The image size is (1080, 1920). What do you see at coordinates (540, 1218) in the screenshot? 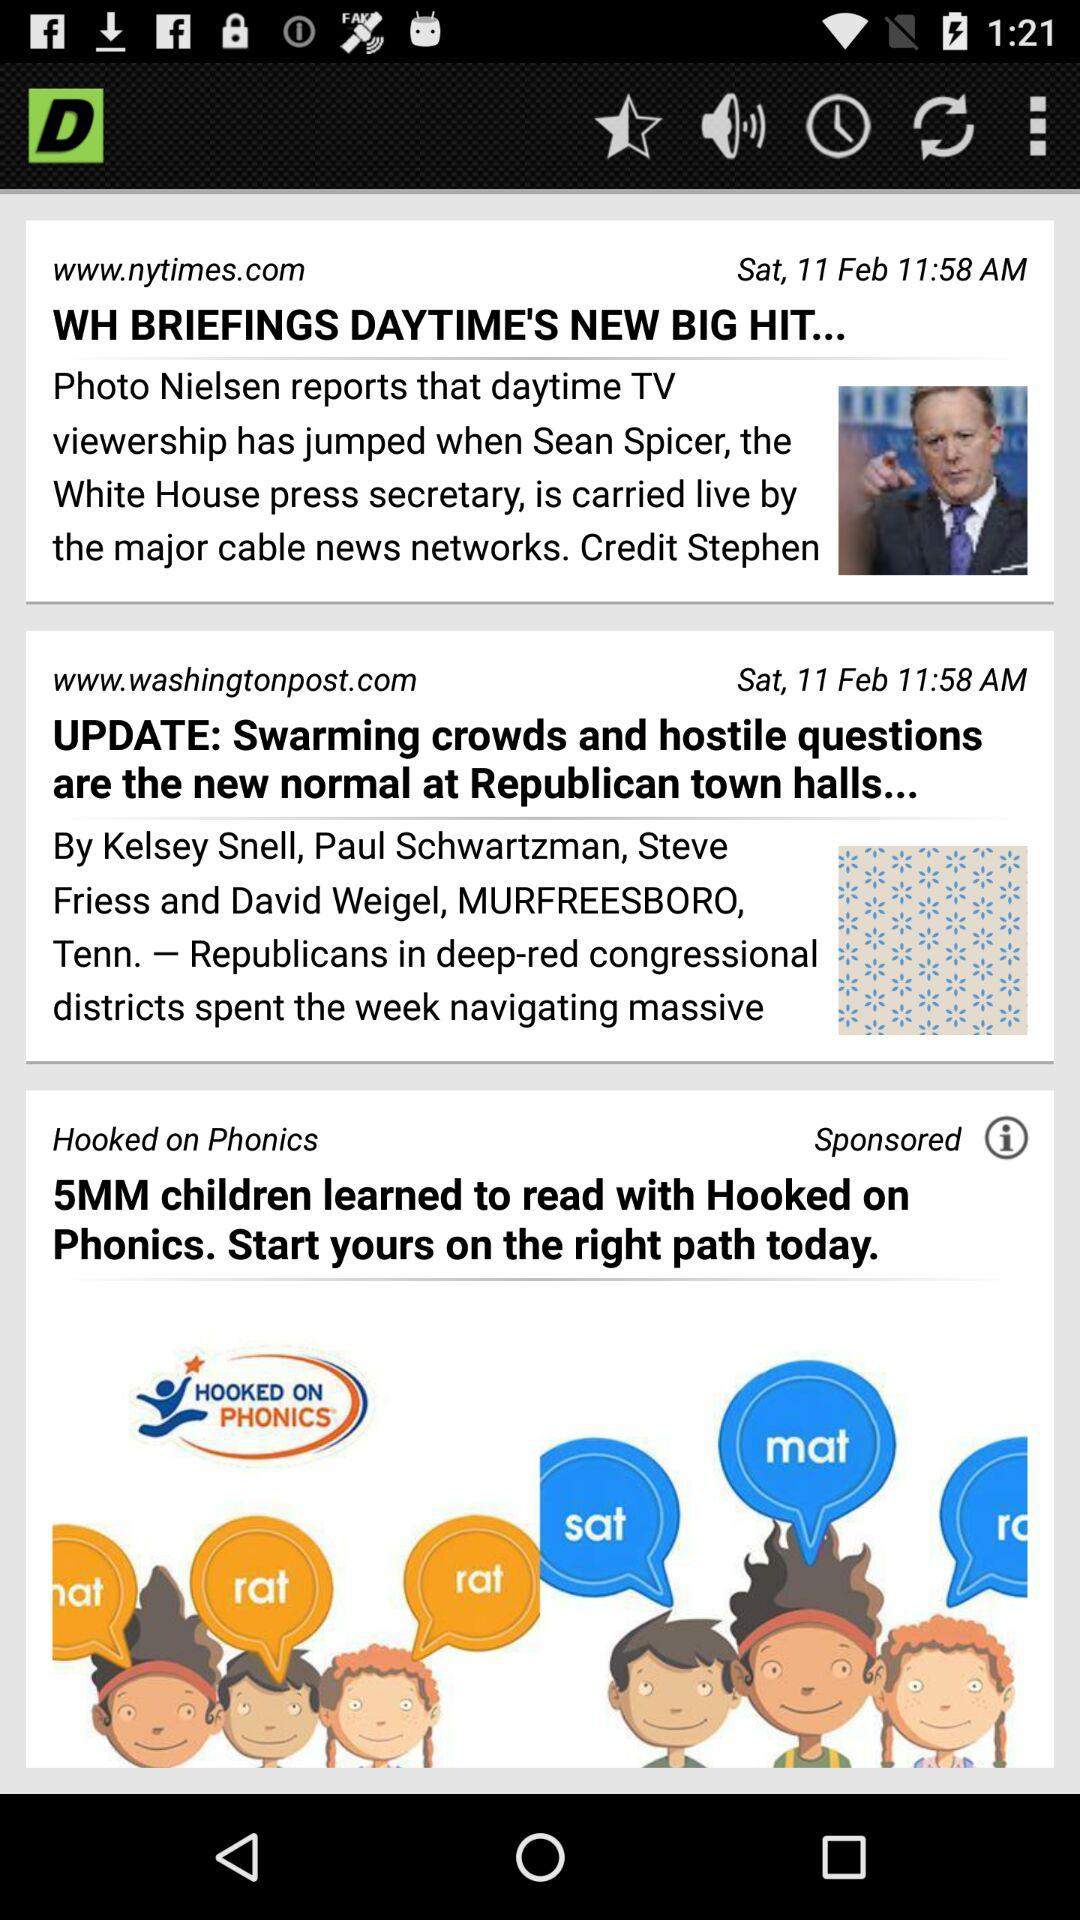
I see `turn off the 5mm children learned` at bounding box center [540, 1218].